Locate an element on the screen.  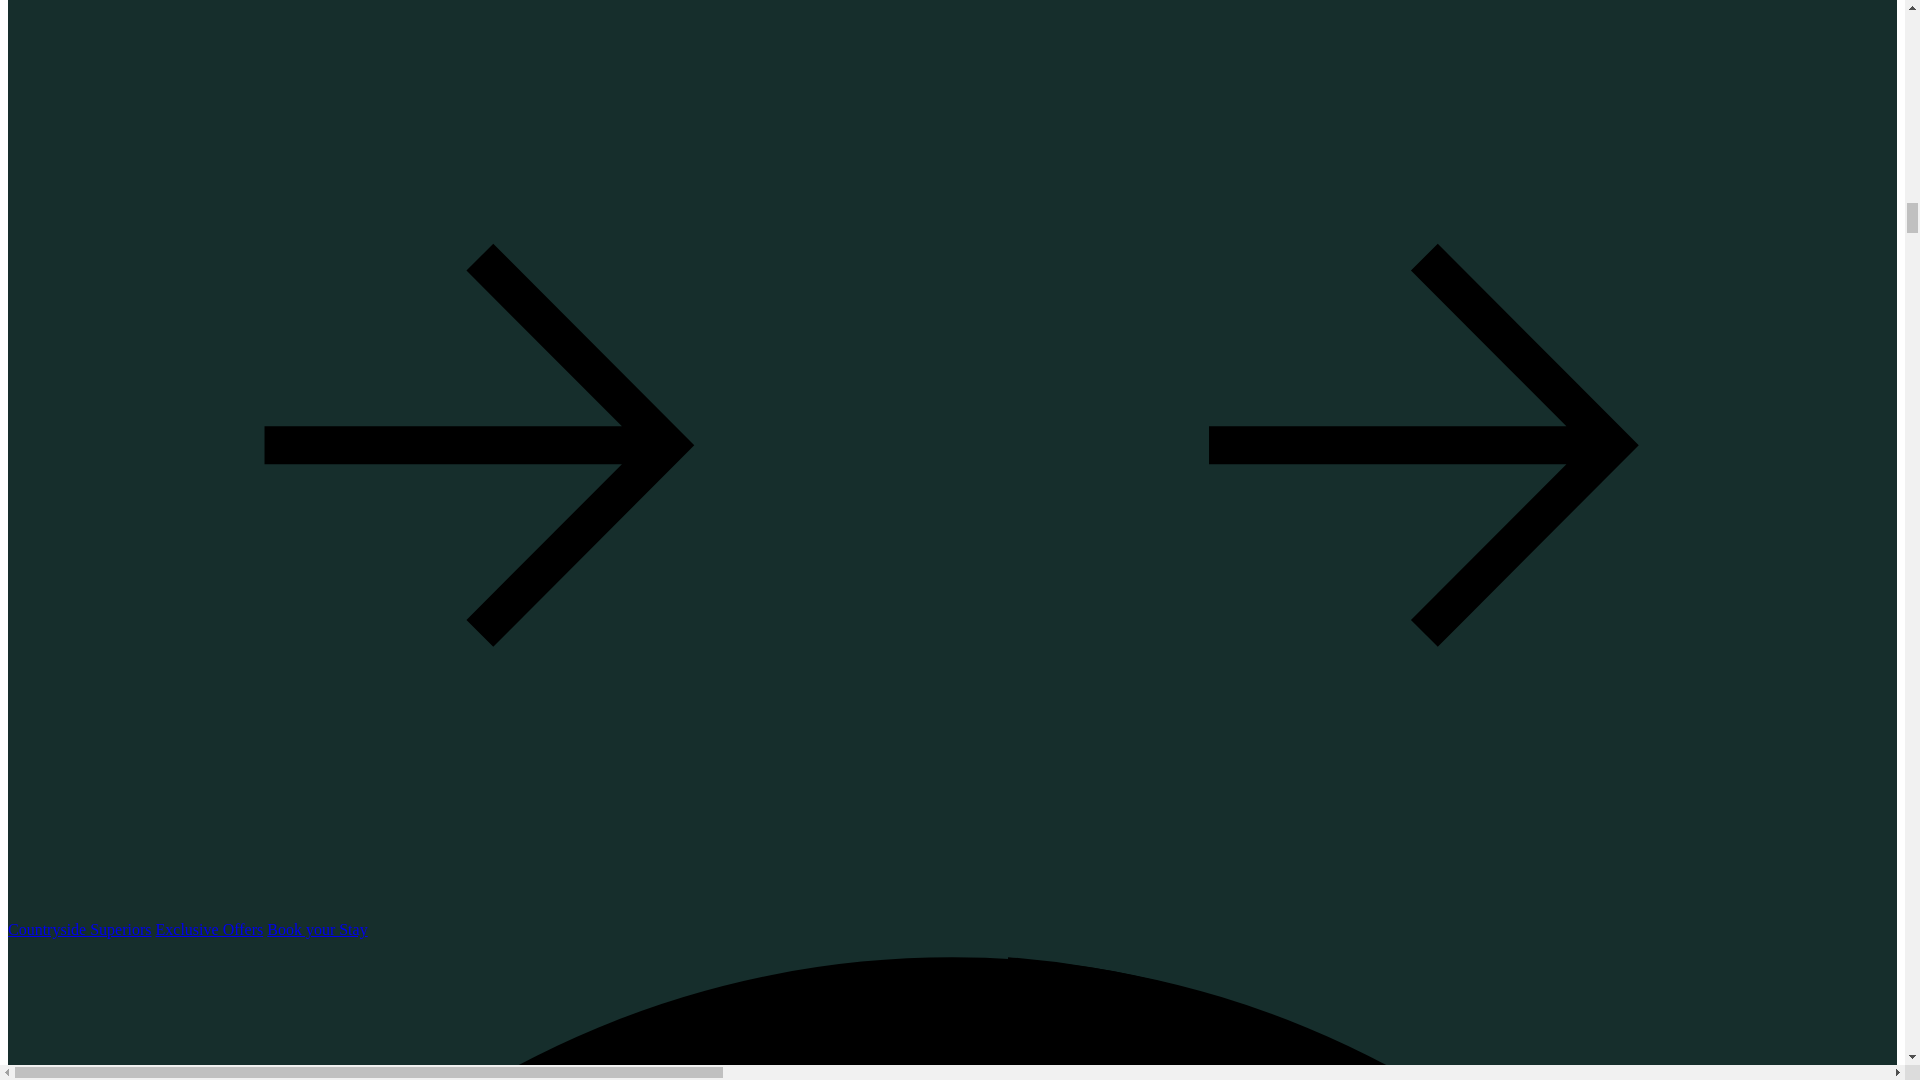
Exclusive Offers is located at coordinates (210, 930).